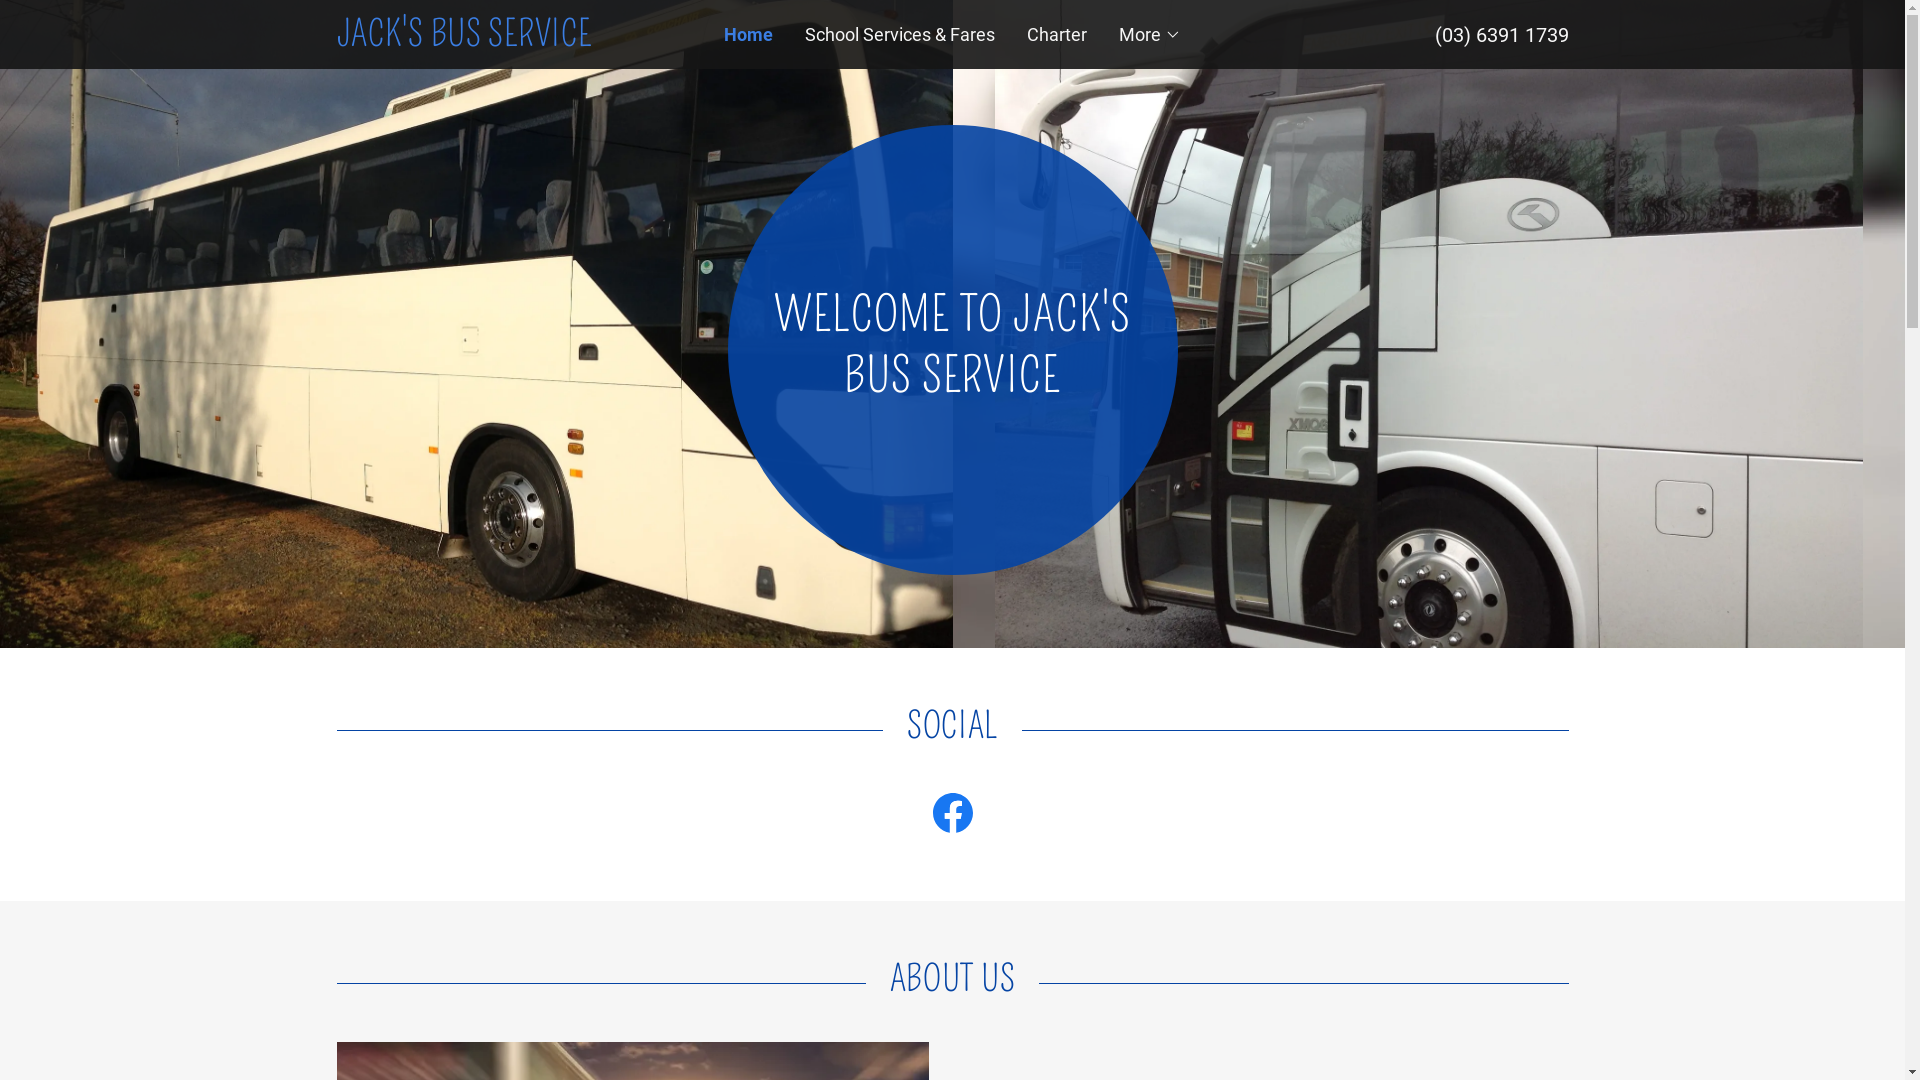 This screenshot has width=1920, height=1080. What do you see at coordinates (1150, 34) in the screenshot?
I see `More` at bounding box center [1150, 34].